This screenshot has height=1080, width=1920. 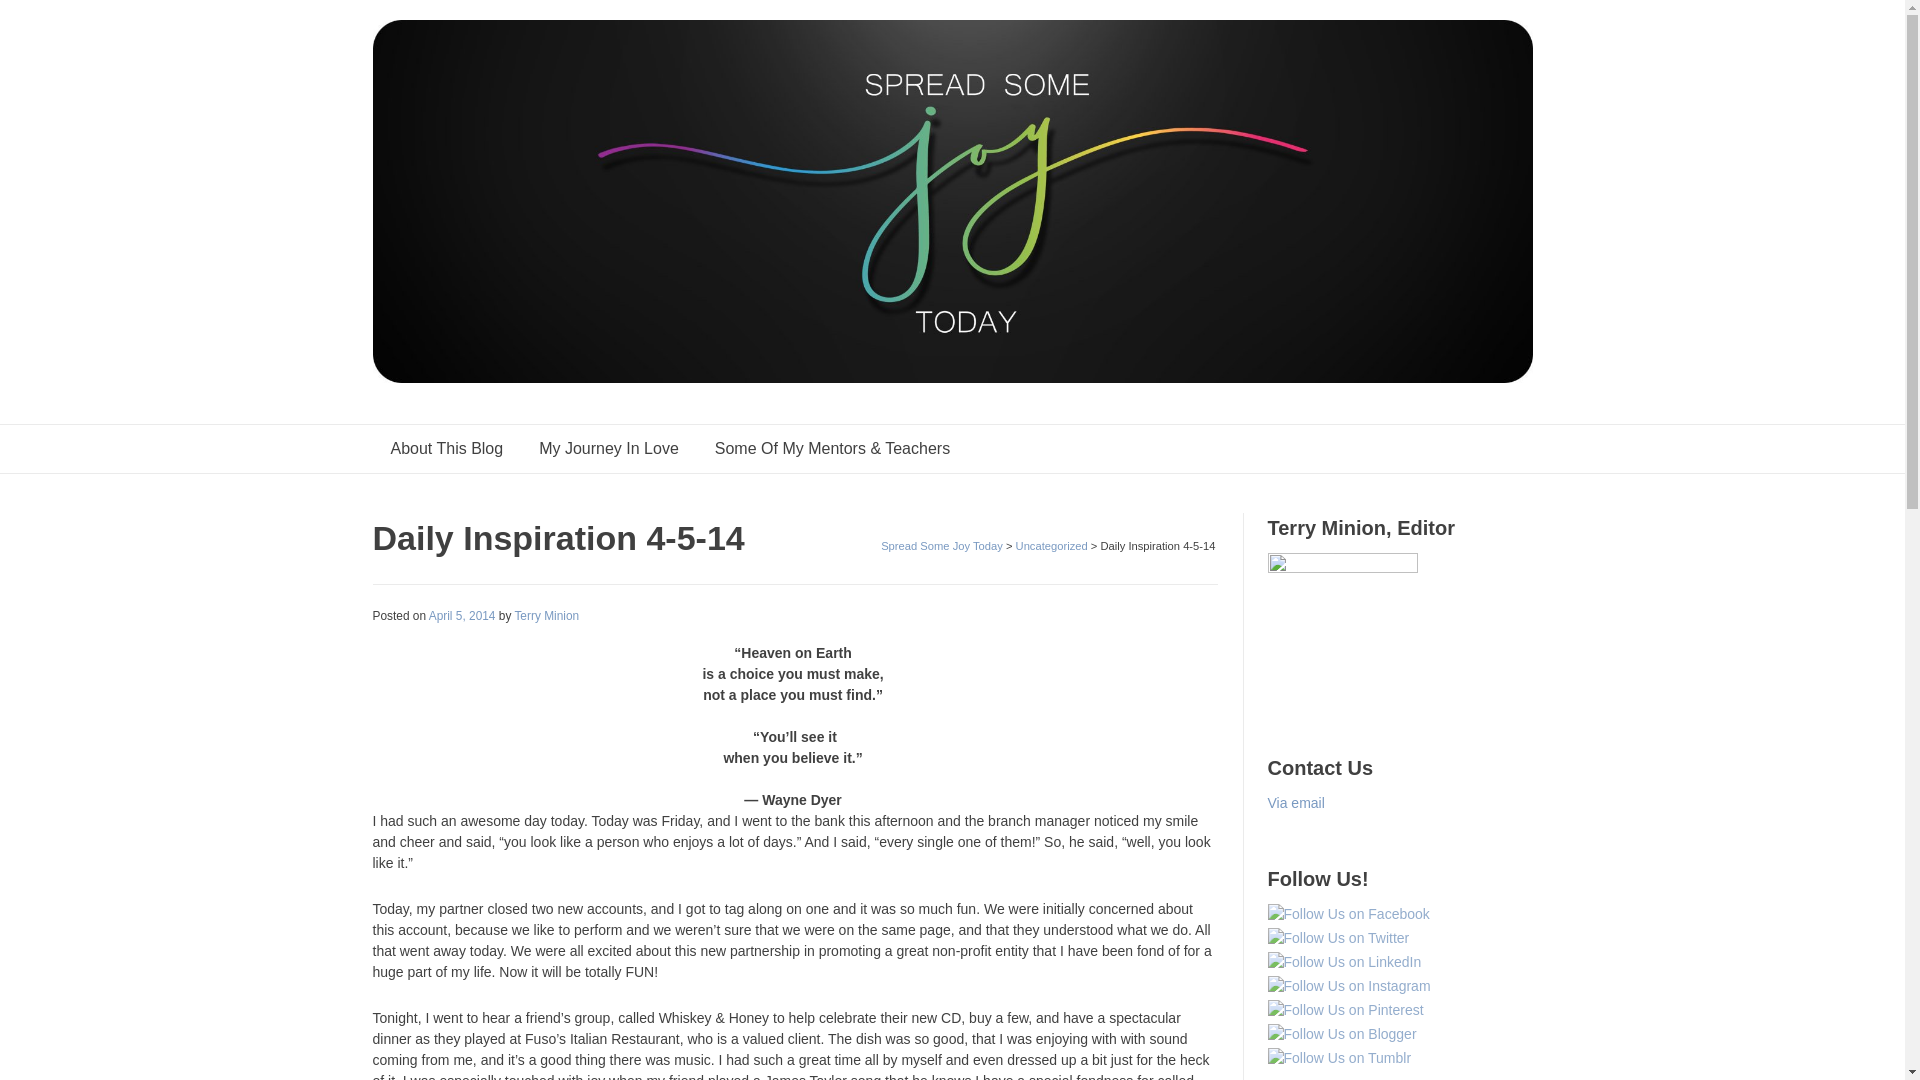 I want to click on Follow Us on Twitter, so click(x=1338, y=938).